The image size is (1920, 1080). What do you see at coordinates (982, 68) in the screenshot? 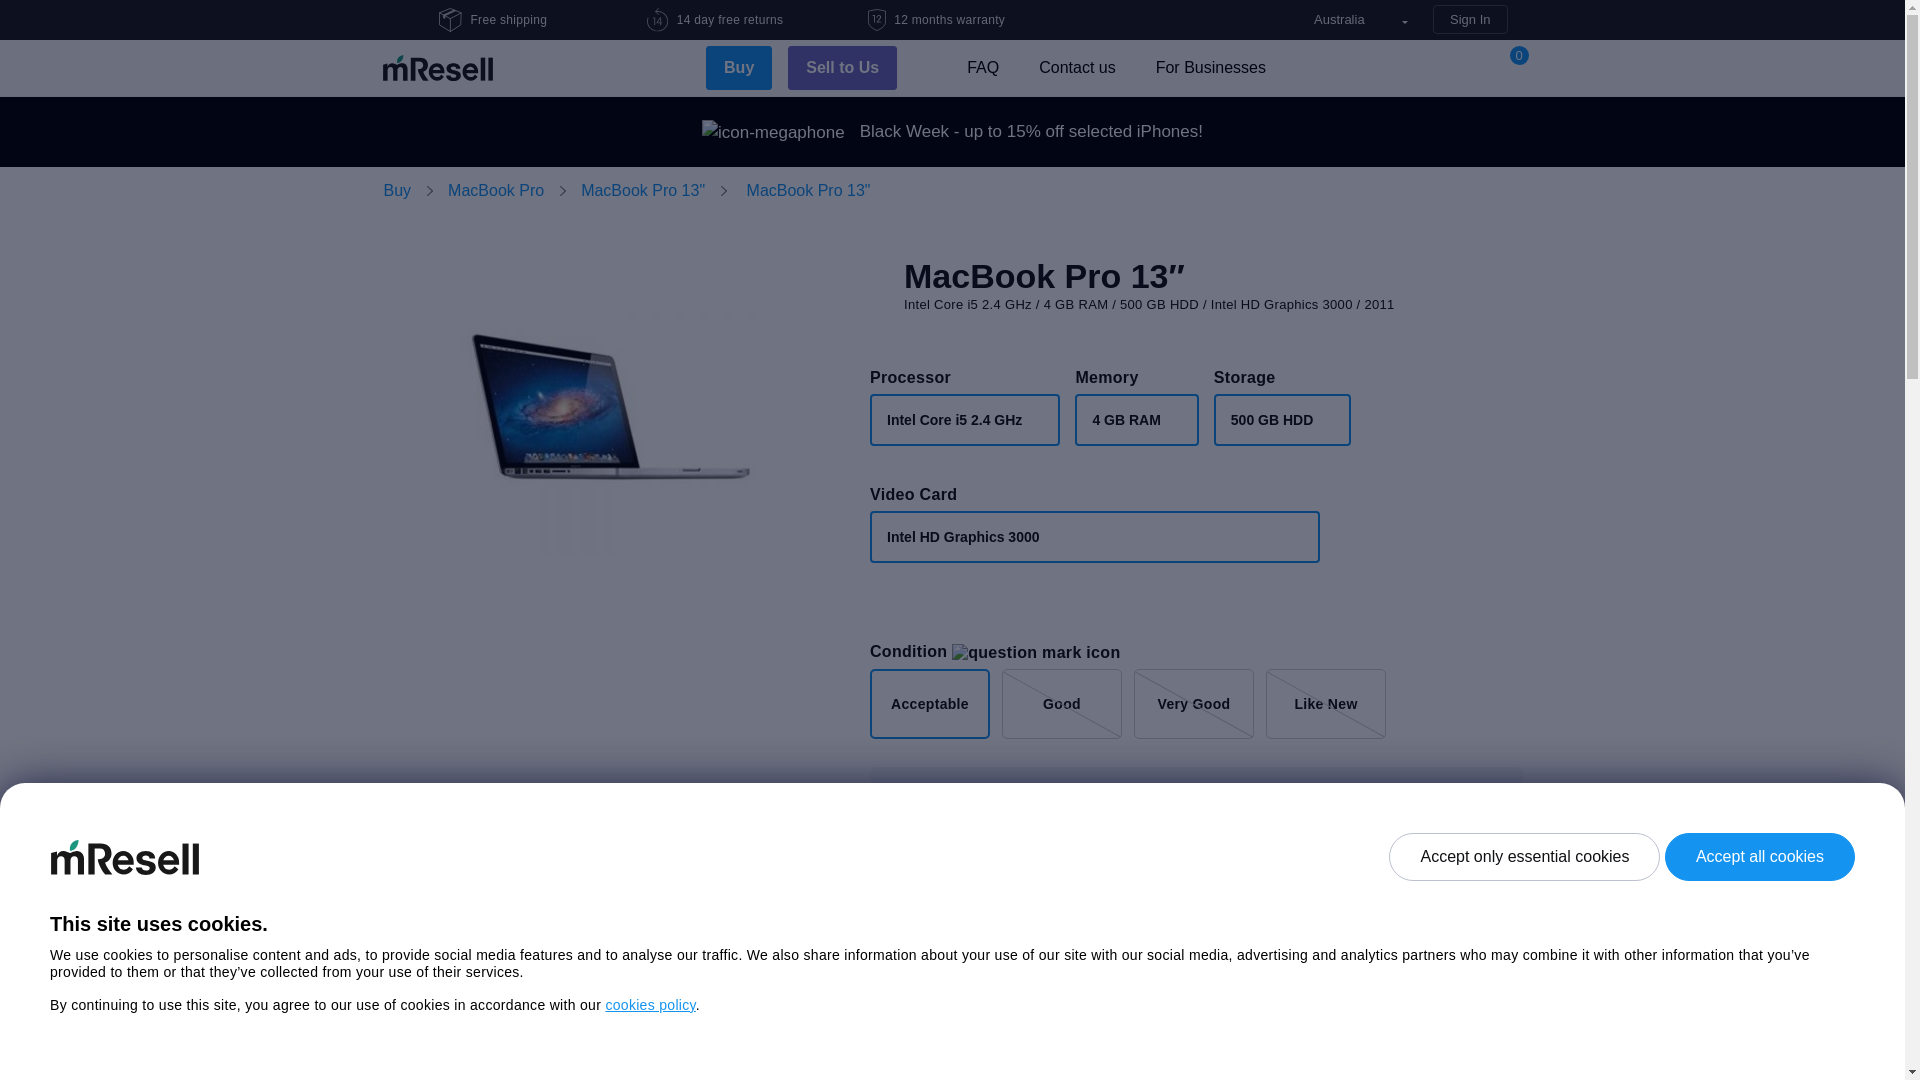
I see `FAQ` at bounding box center [982, 68].